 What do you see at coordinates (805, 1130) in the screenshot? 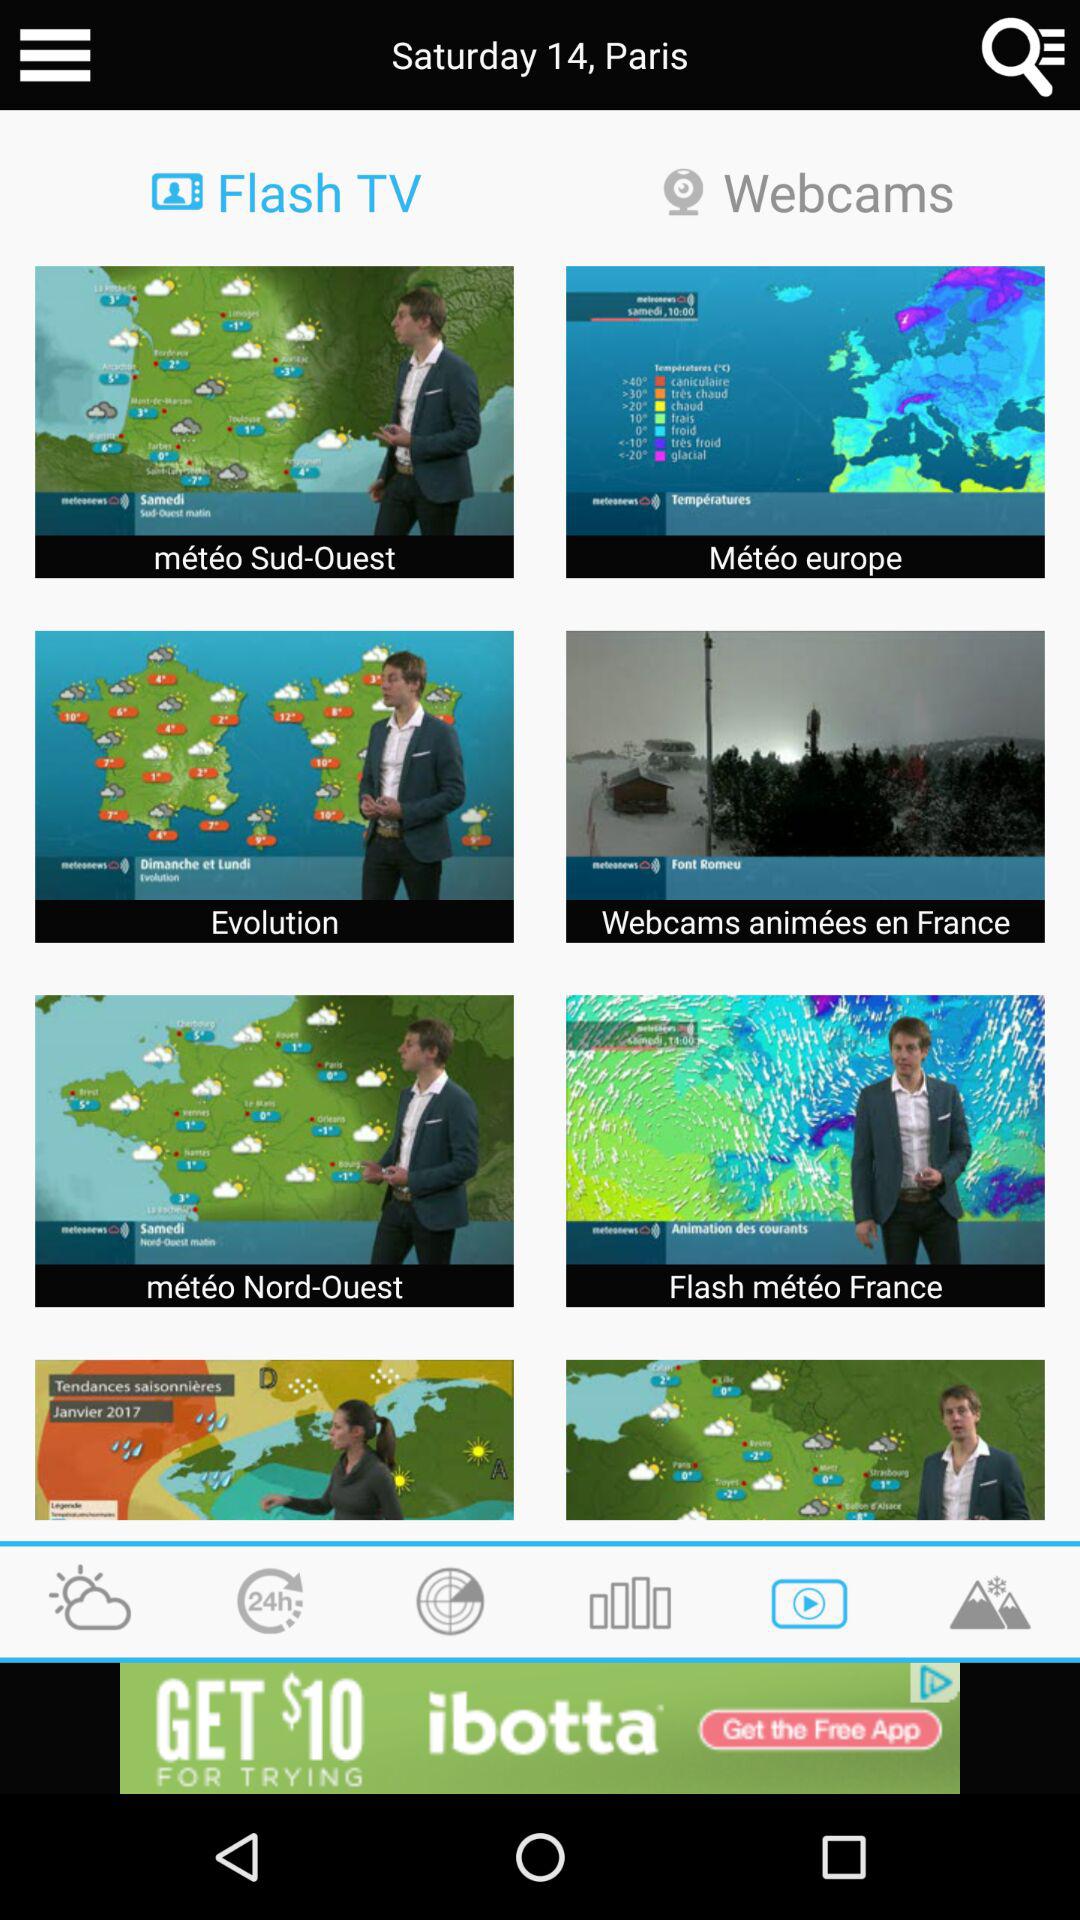
I see `click on the image above the text flash meteo france` at bounding box center [805, 1130].